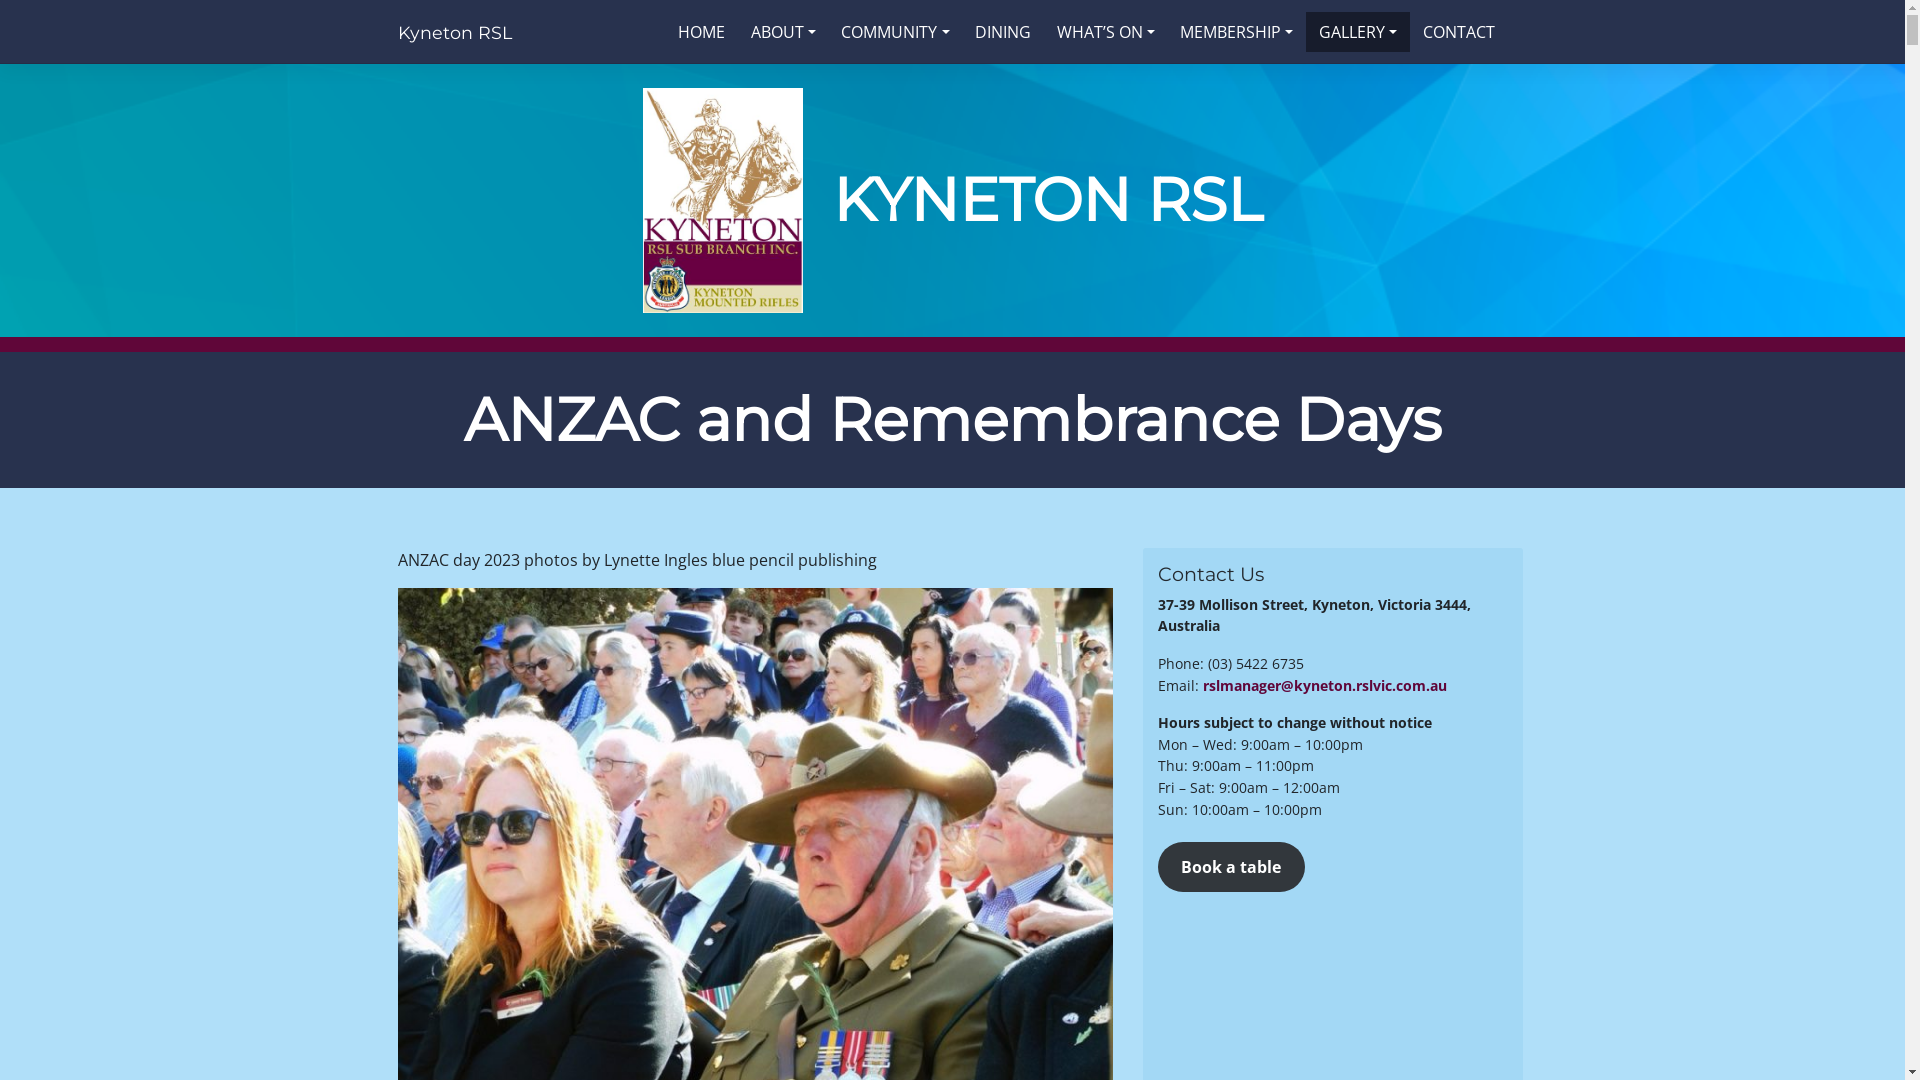  I want to click on Book a table, so click(1232, 867).